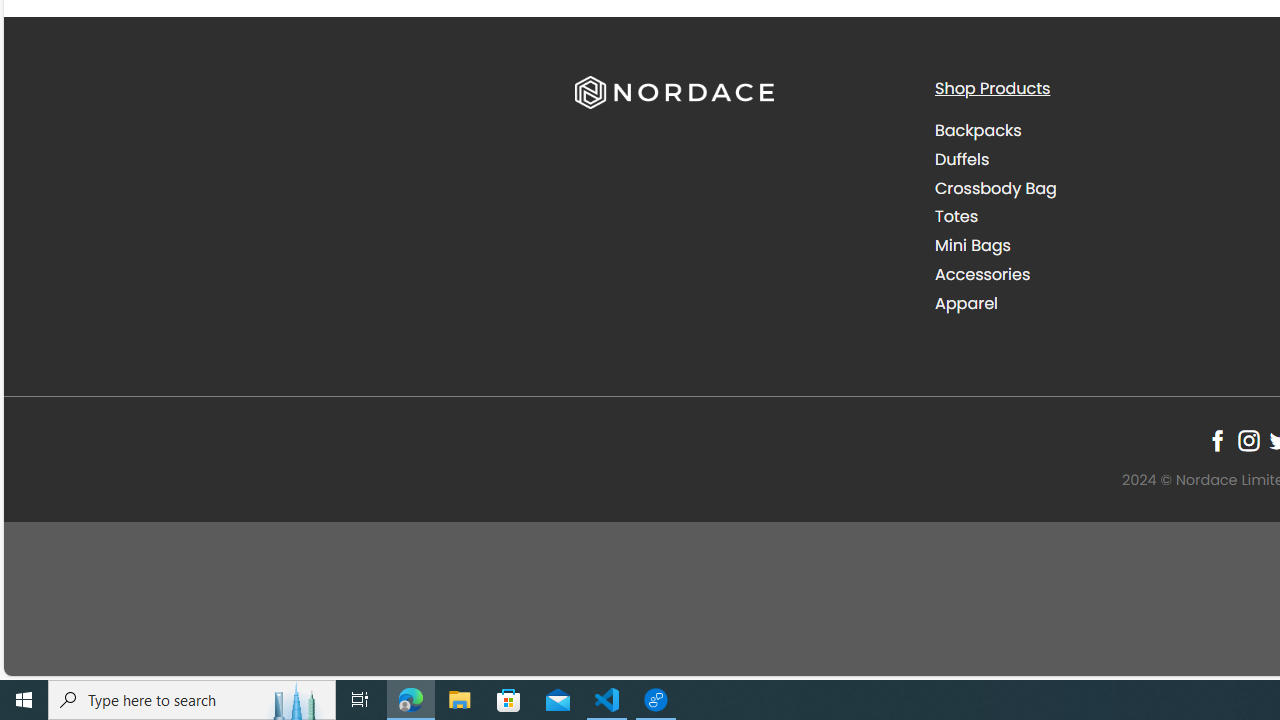 The image size is (1280, 720). What do you see at coordinates (1248, 440) in the screenshot?
I see `Follow on Instagram` at bounding box center [1248, 440].